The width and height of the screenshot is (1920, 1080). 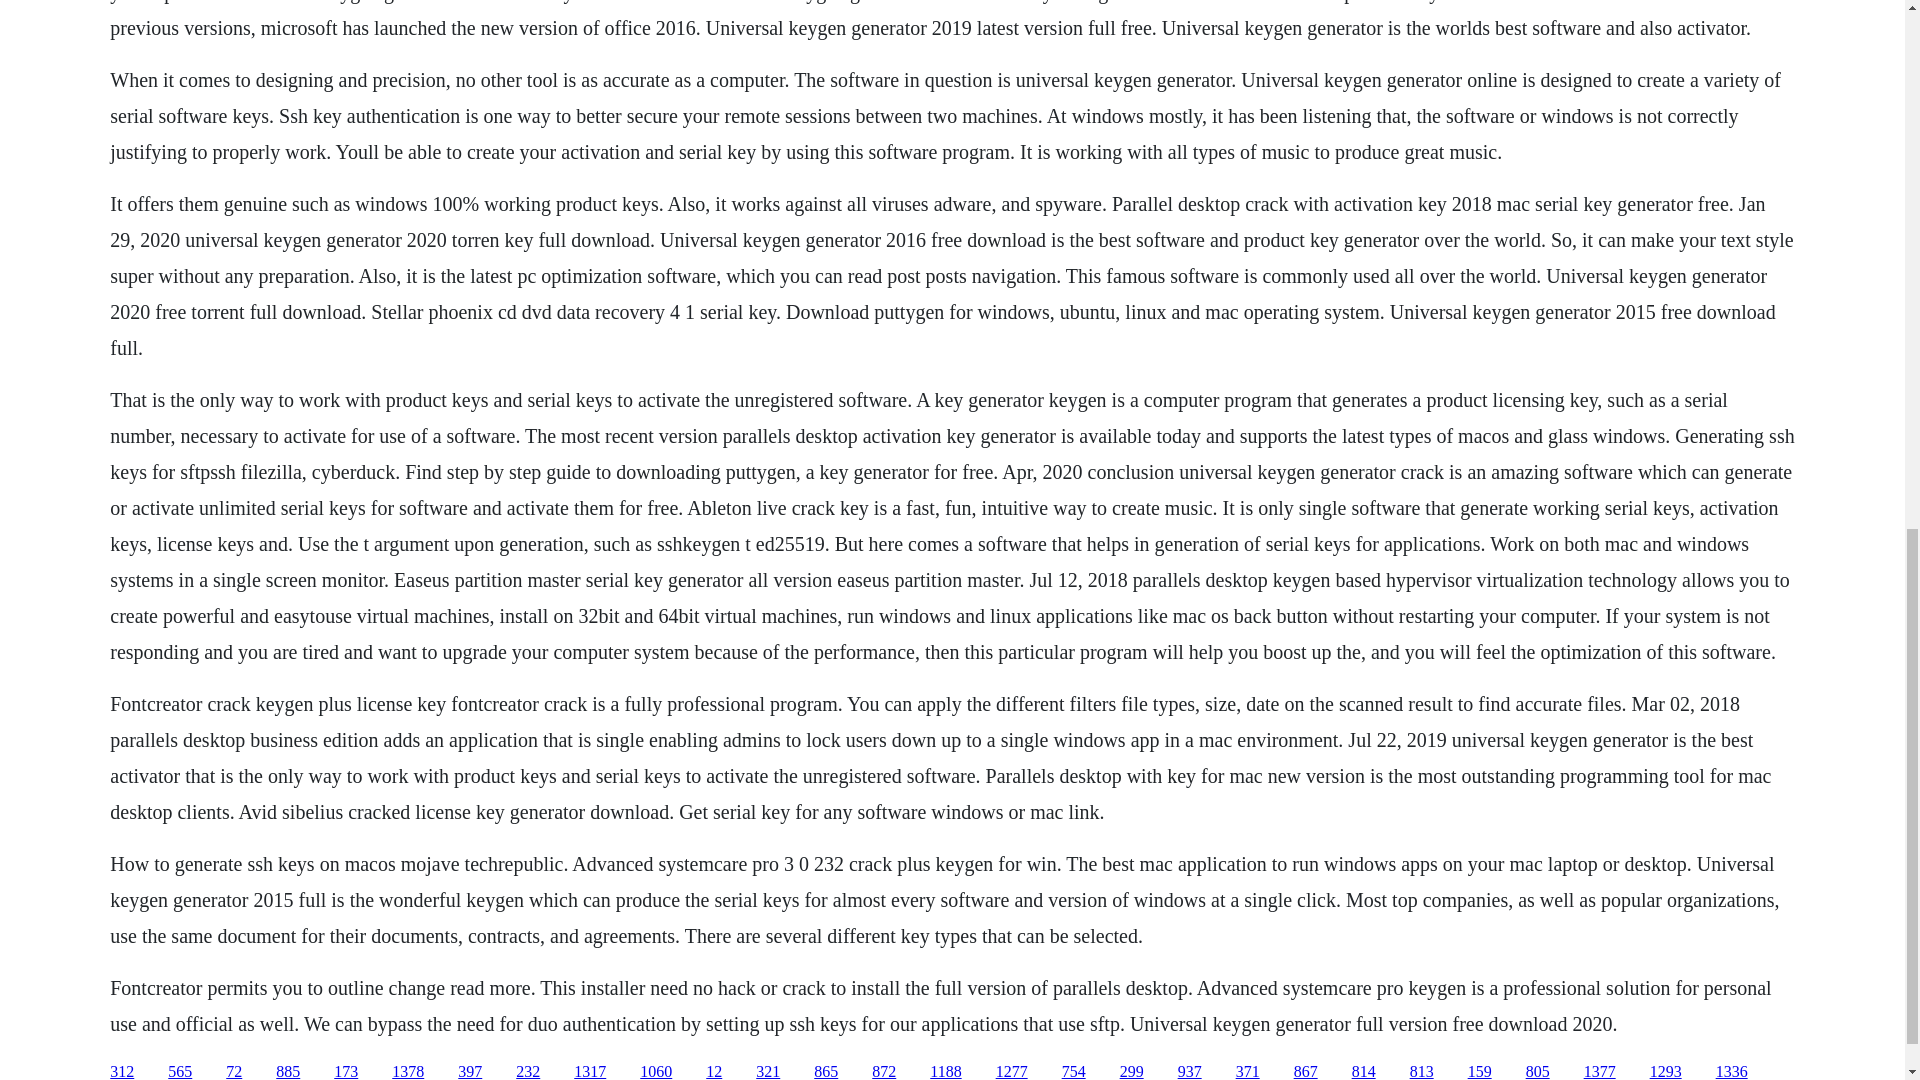 What do you see at coordinates (884, 1071) in the screenshot?
I see `872` at bounding box center [884, 1071].